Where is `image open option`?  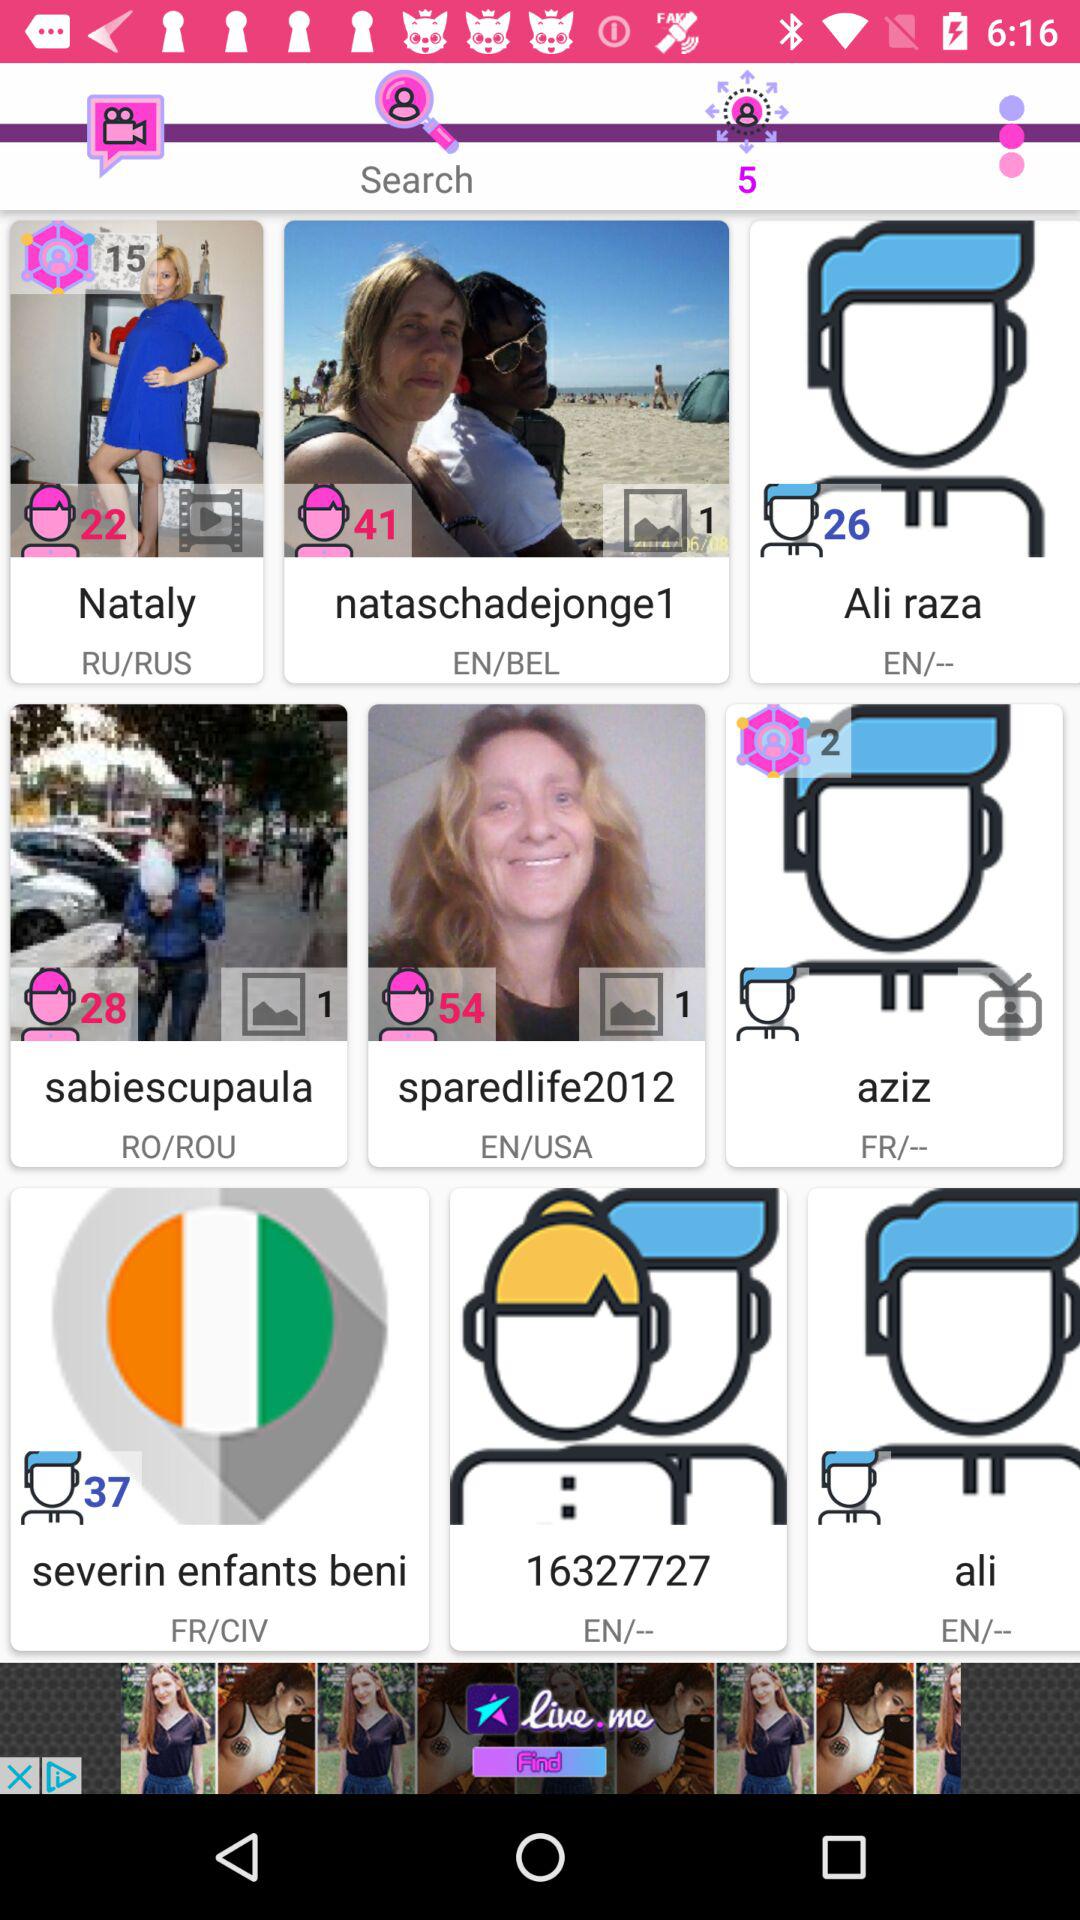
image open option is located at coordinates (178, 872).